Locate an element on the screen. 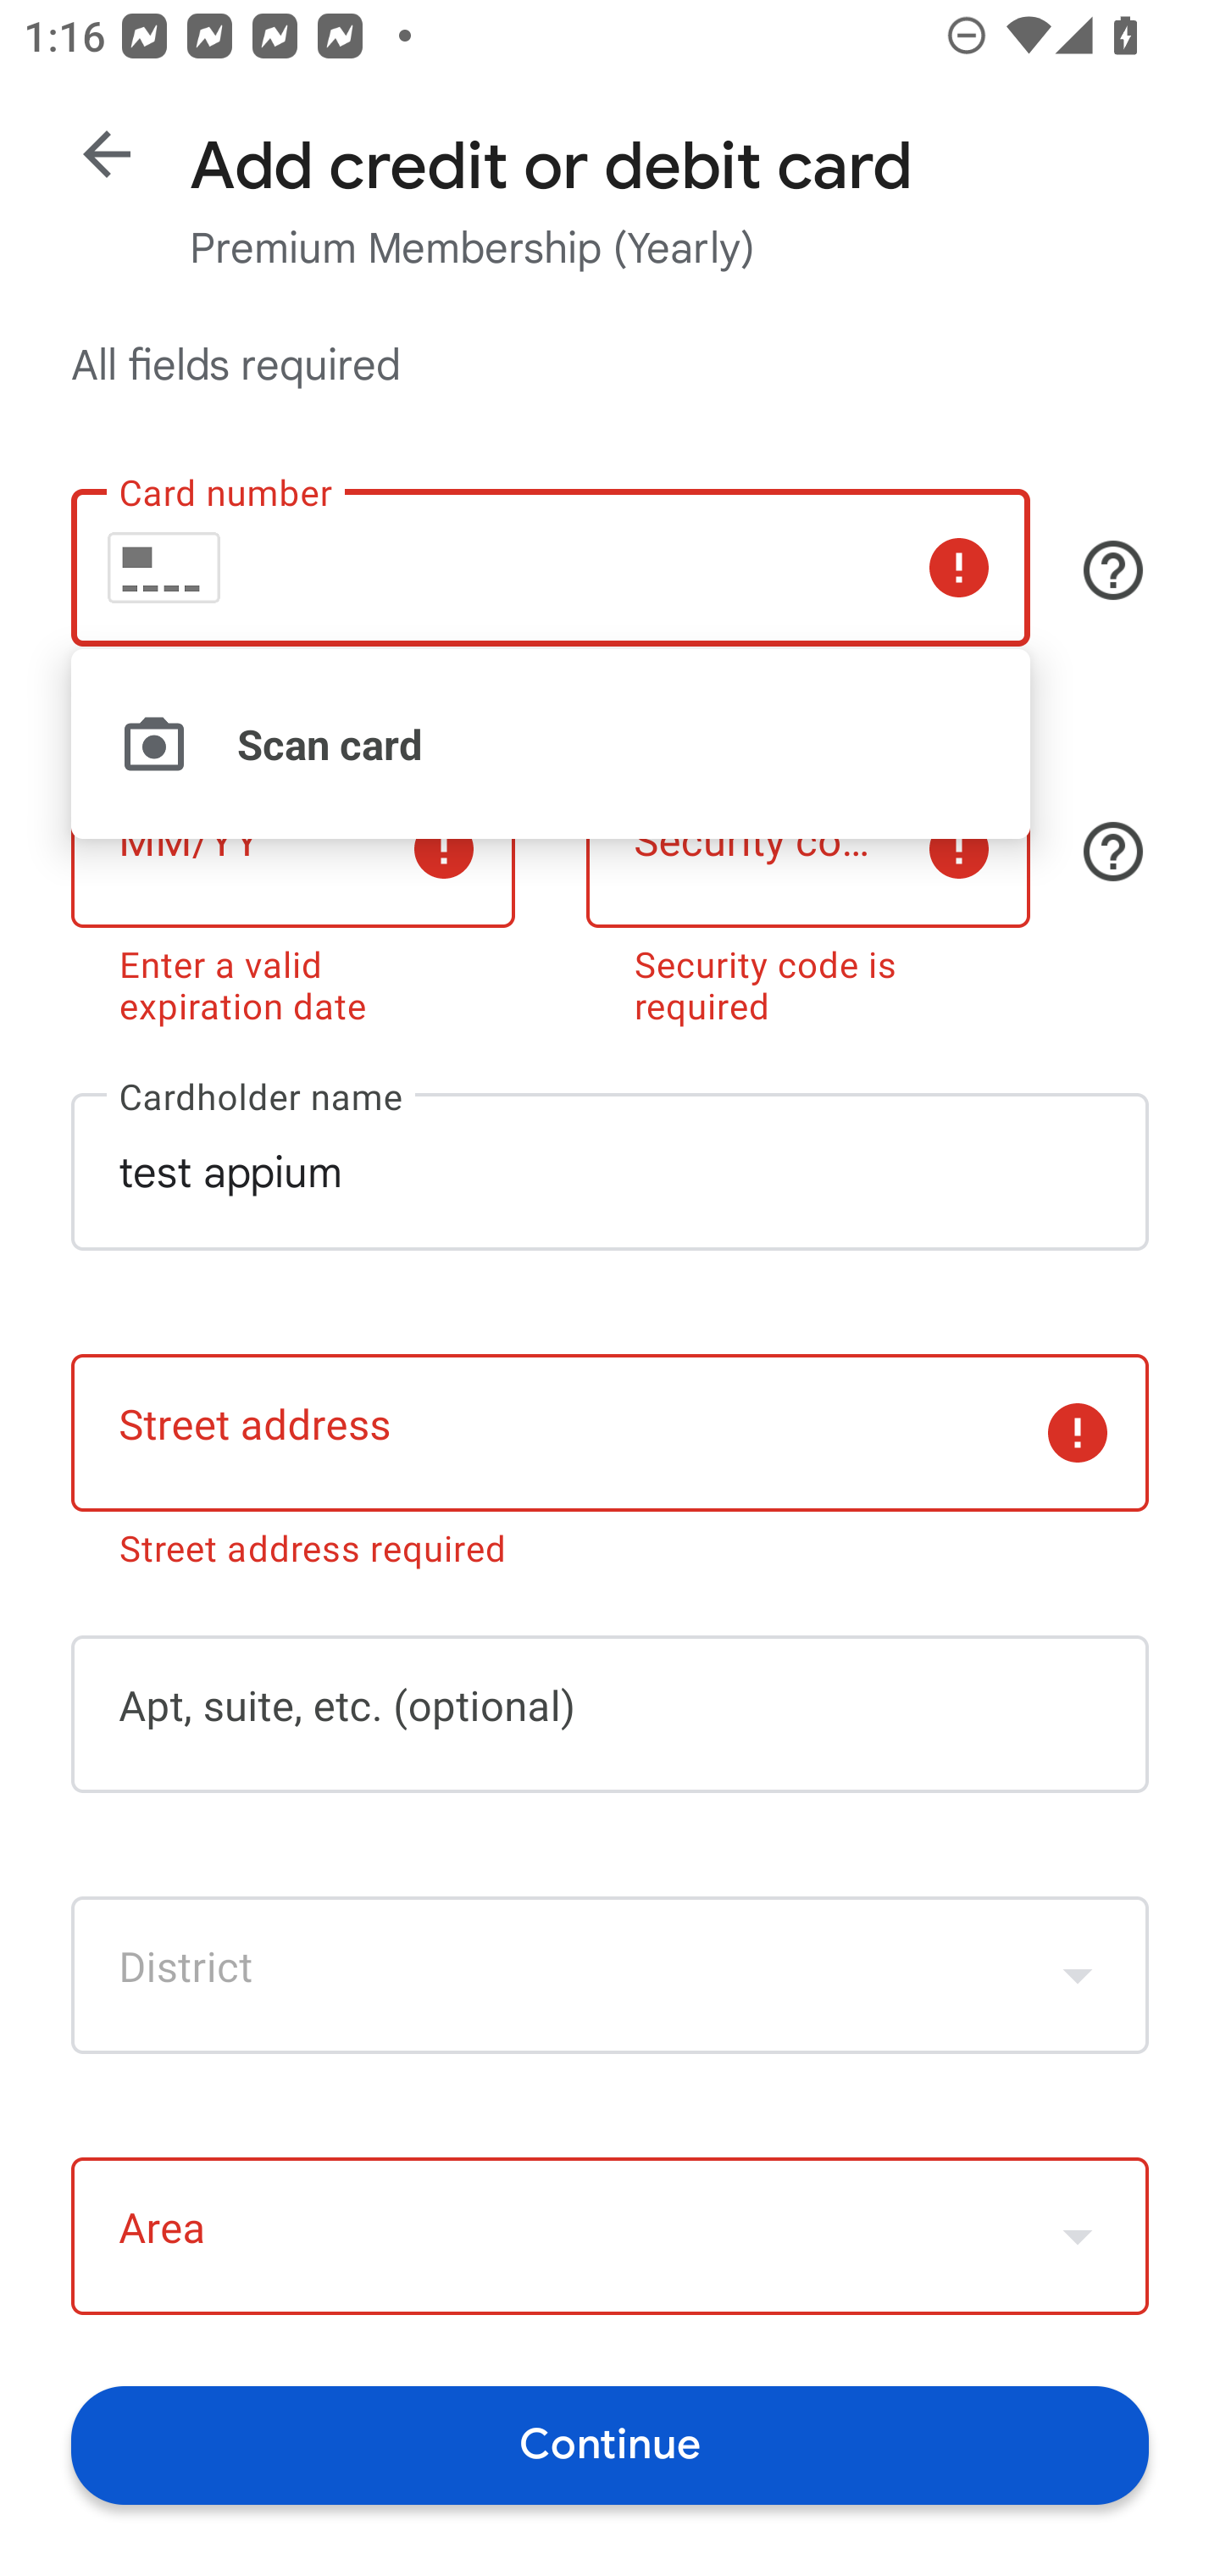  Show dropdown menu is located at coordinates (1078, 1974).